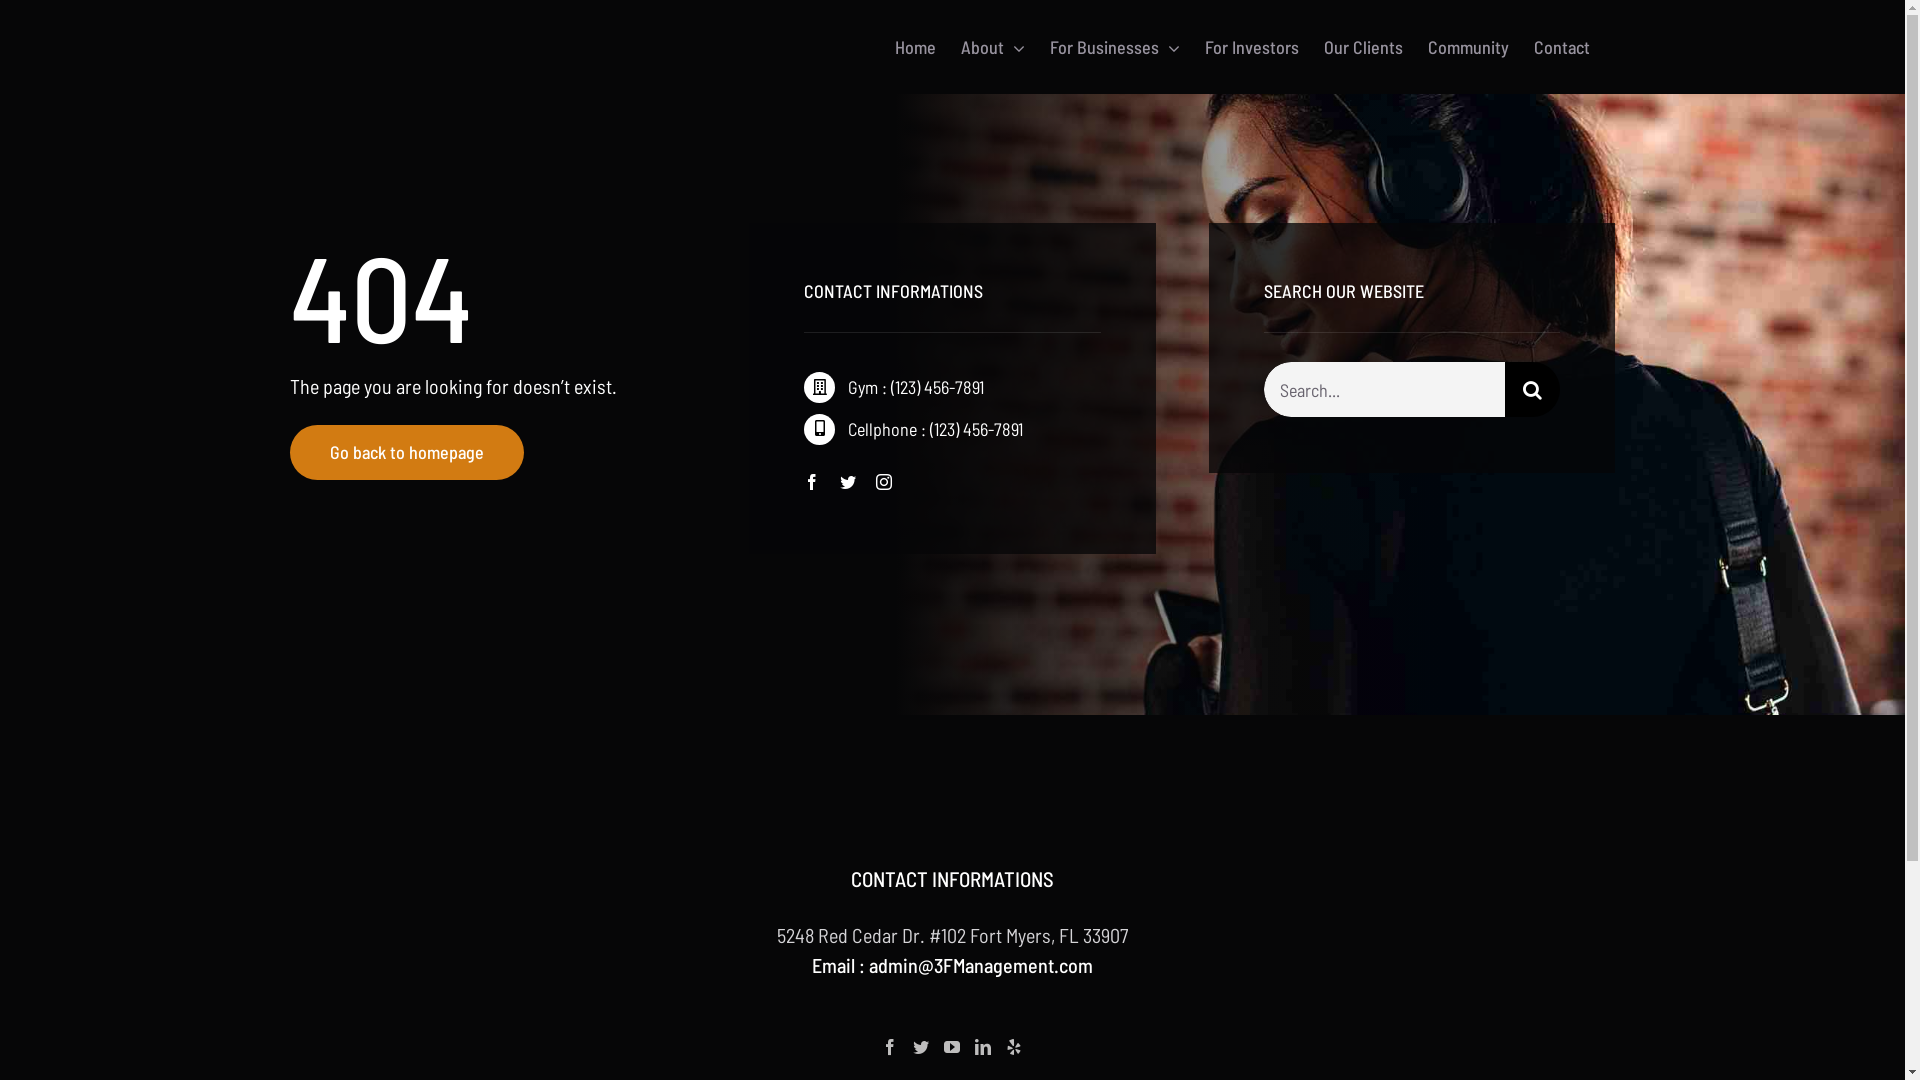 This screenshot has height=1080, width=1920. I want to click on Go back to homepage, so click(407, 452).